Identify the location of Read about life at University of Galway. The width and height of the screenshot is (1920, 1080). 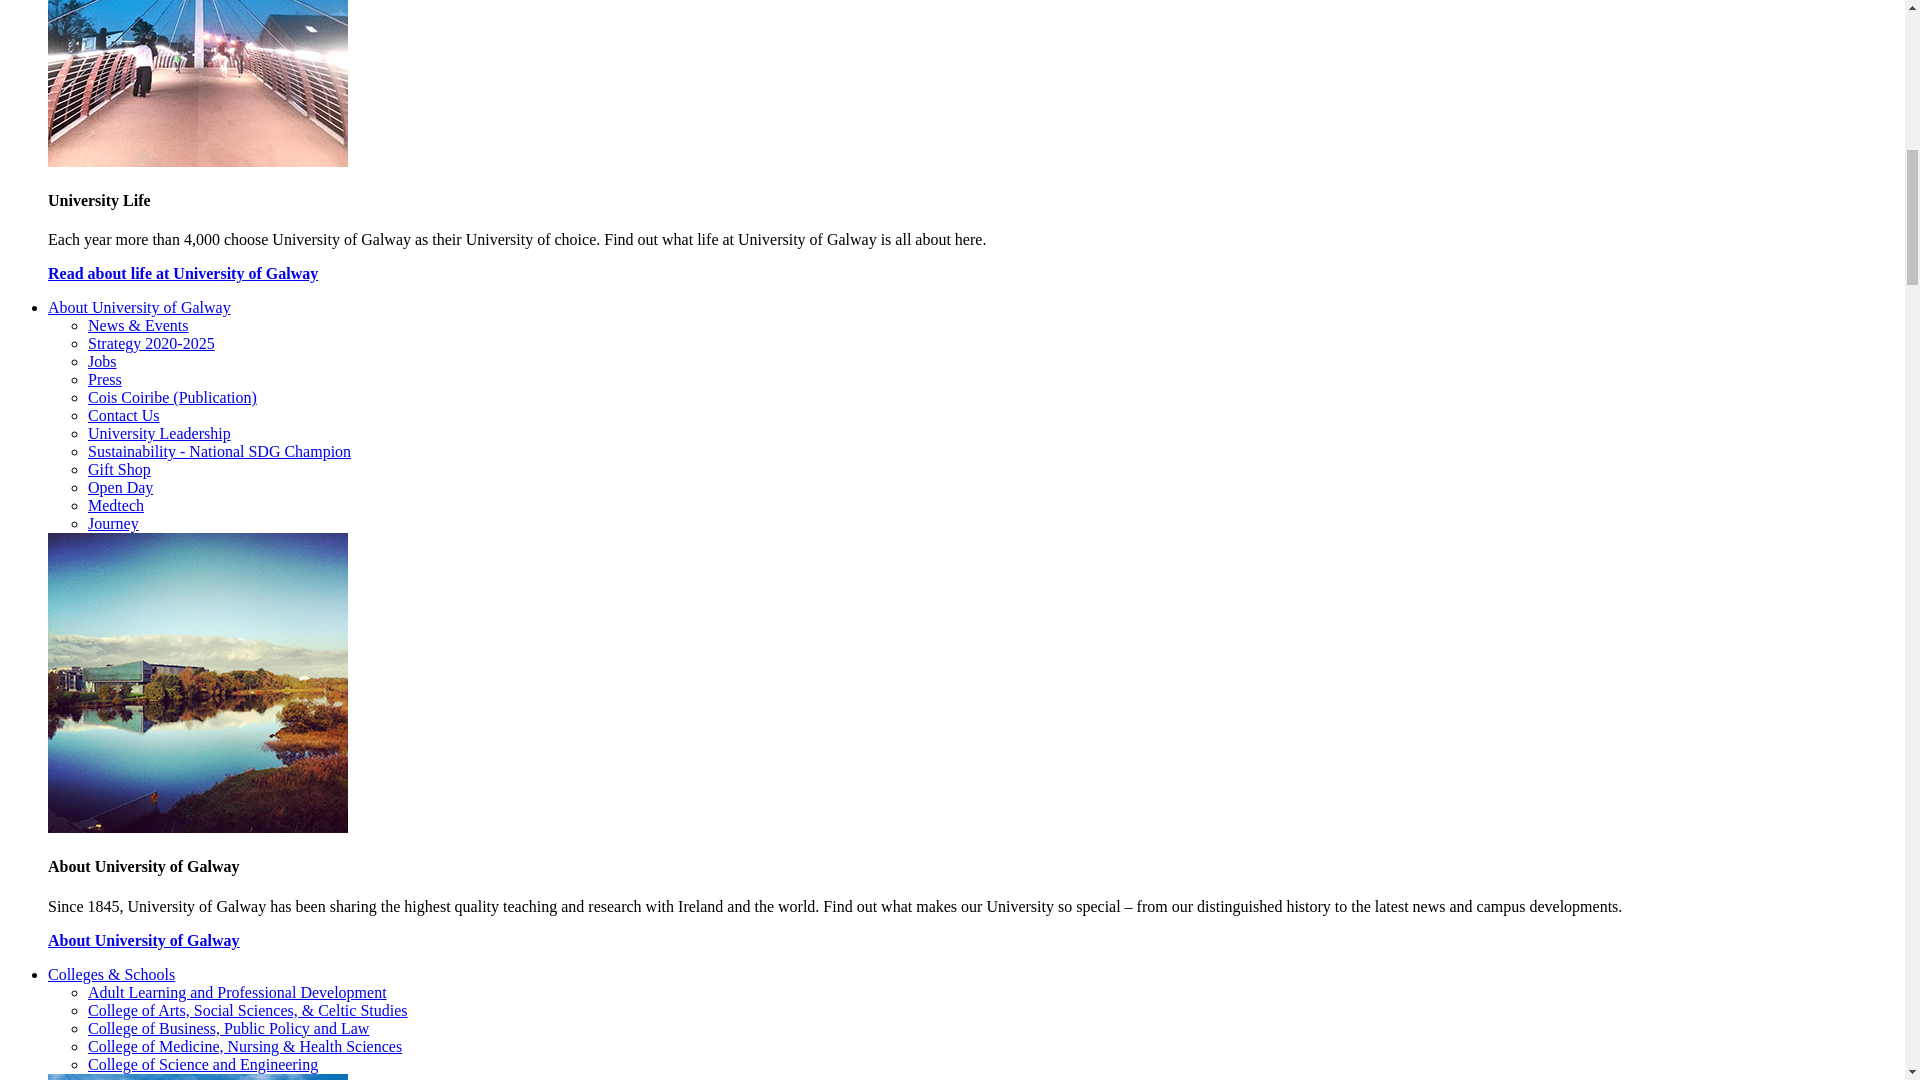
(183, 272).